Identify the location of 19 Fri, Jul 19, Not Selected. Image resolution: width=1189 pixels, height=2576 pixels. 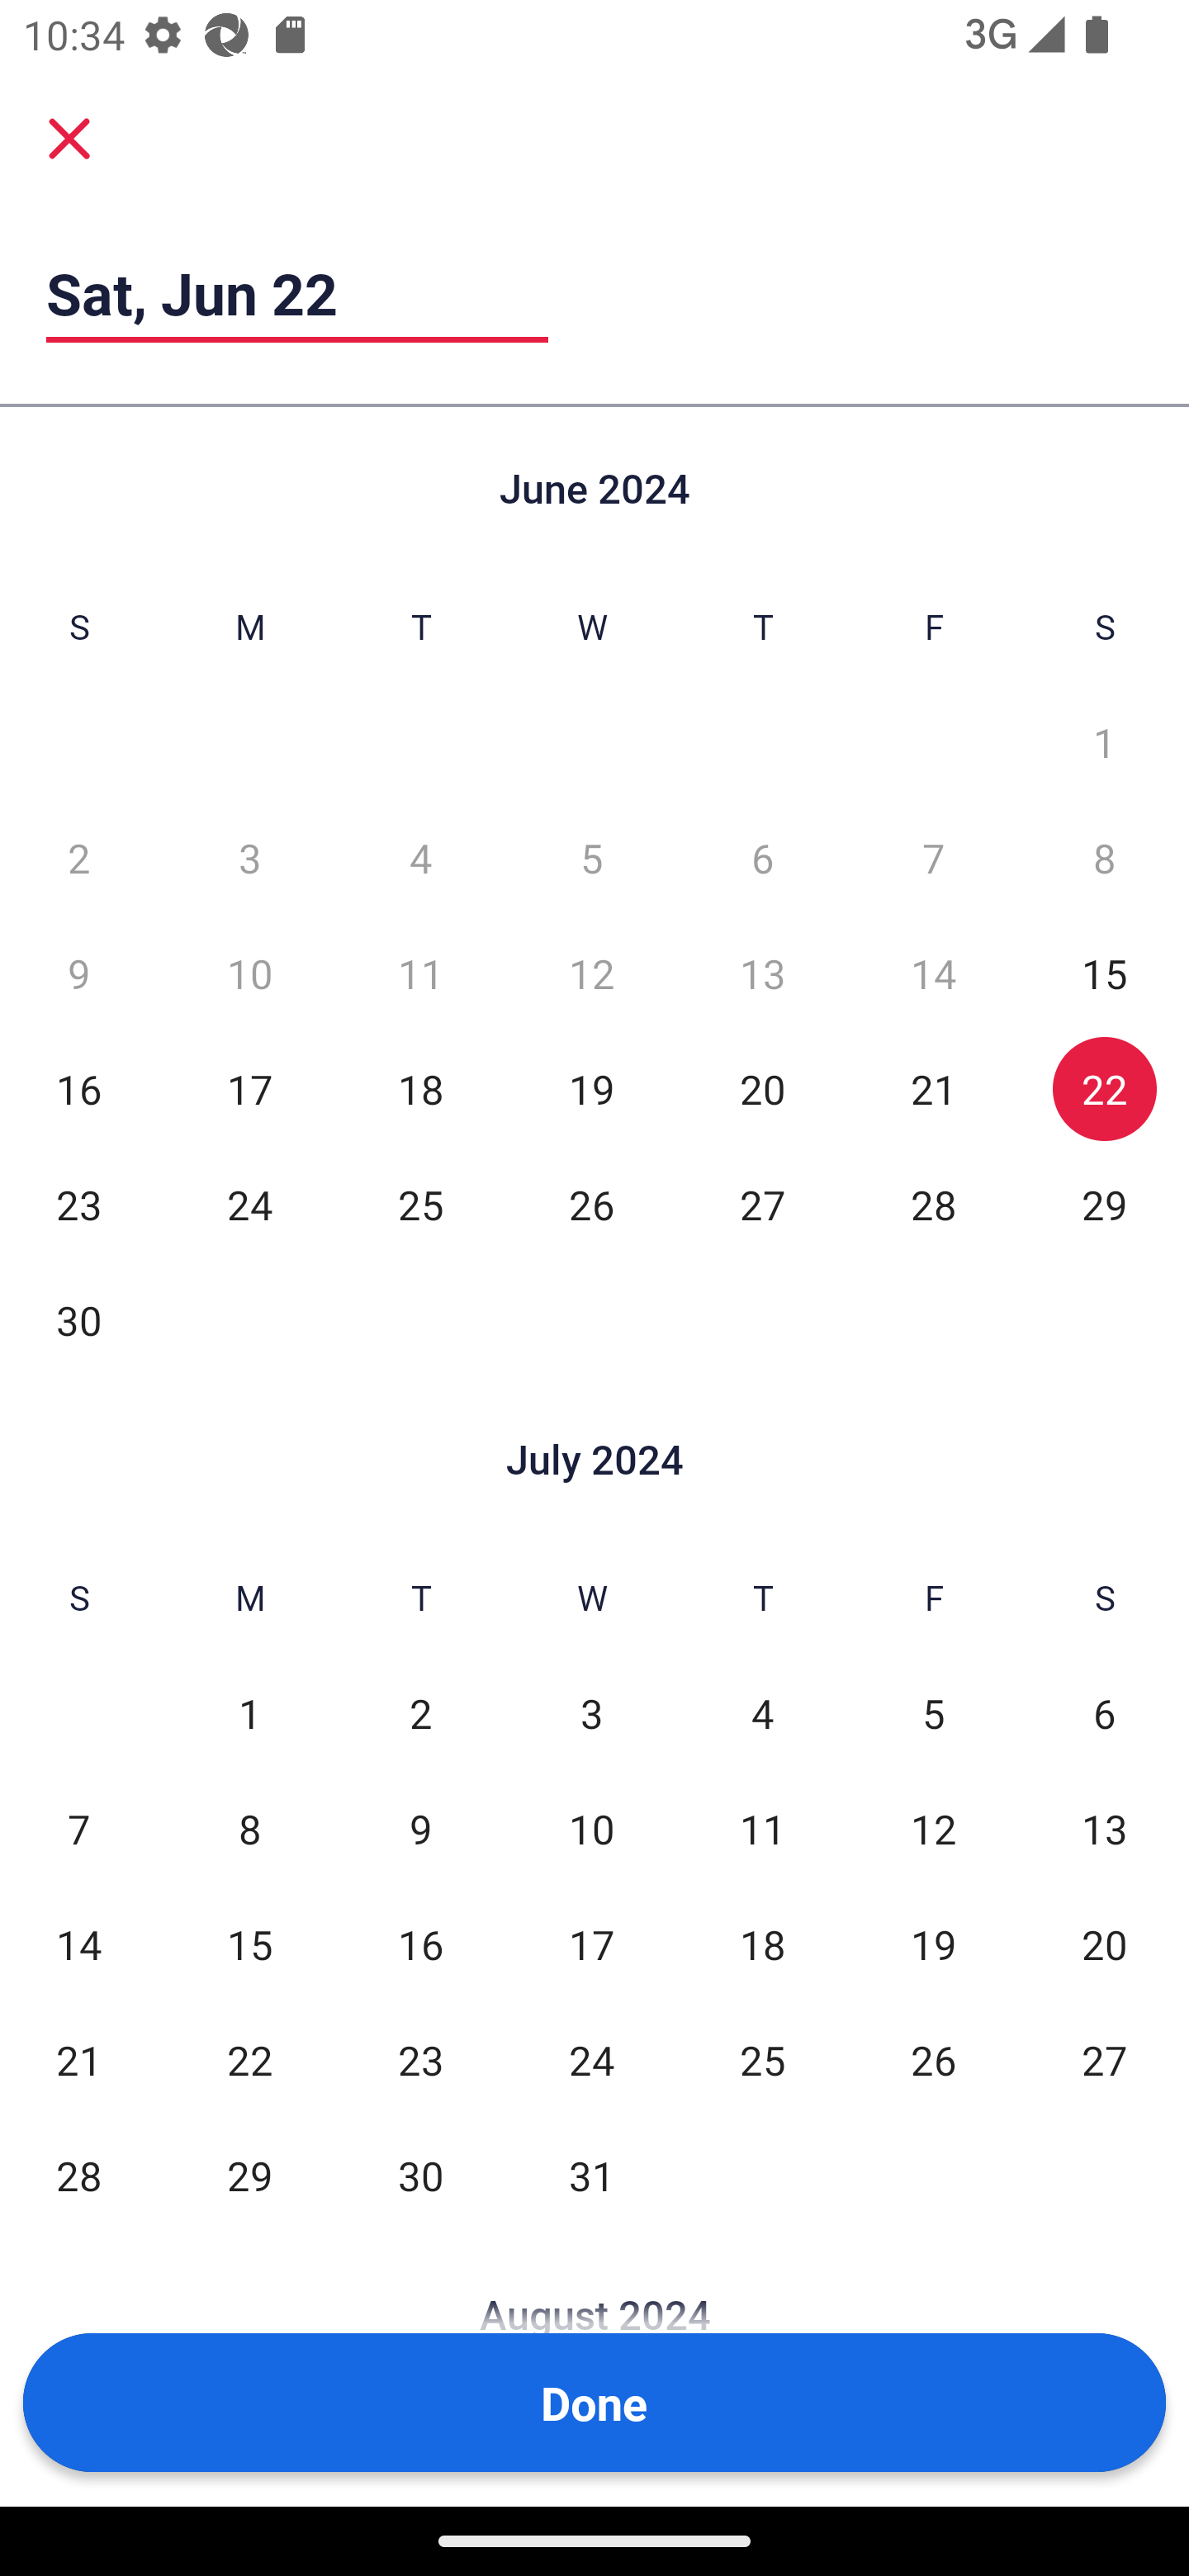
(933, 1944).